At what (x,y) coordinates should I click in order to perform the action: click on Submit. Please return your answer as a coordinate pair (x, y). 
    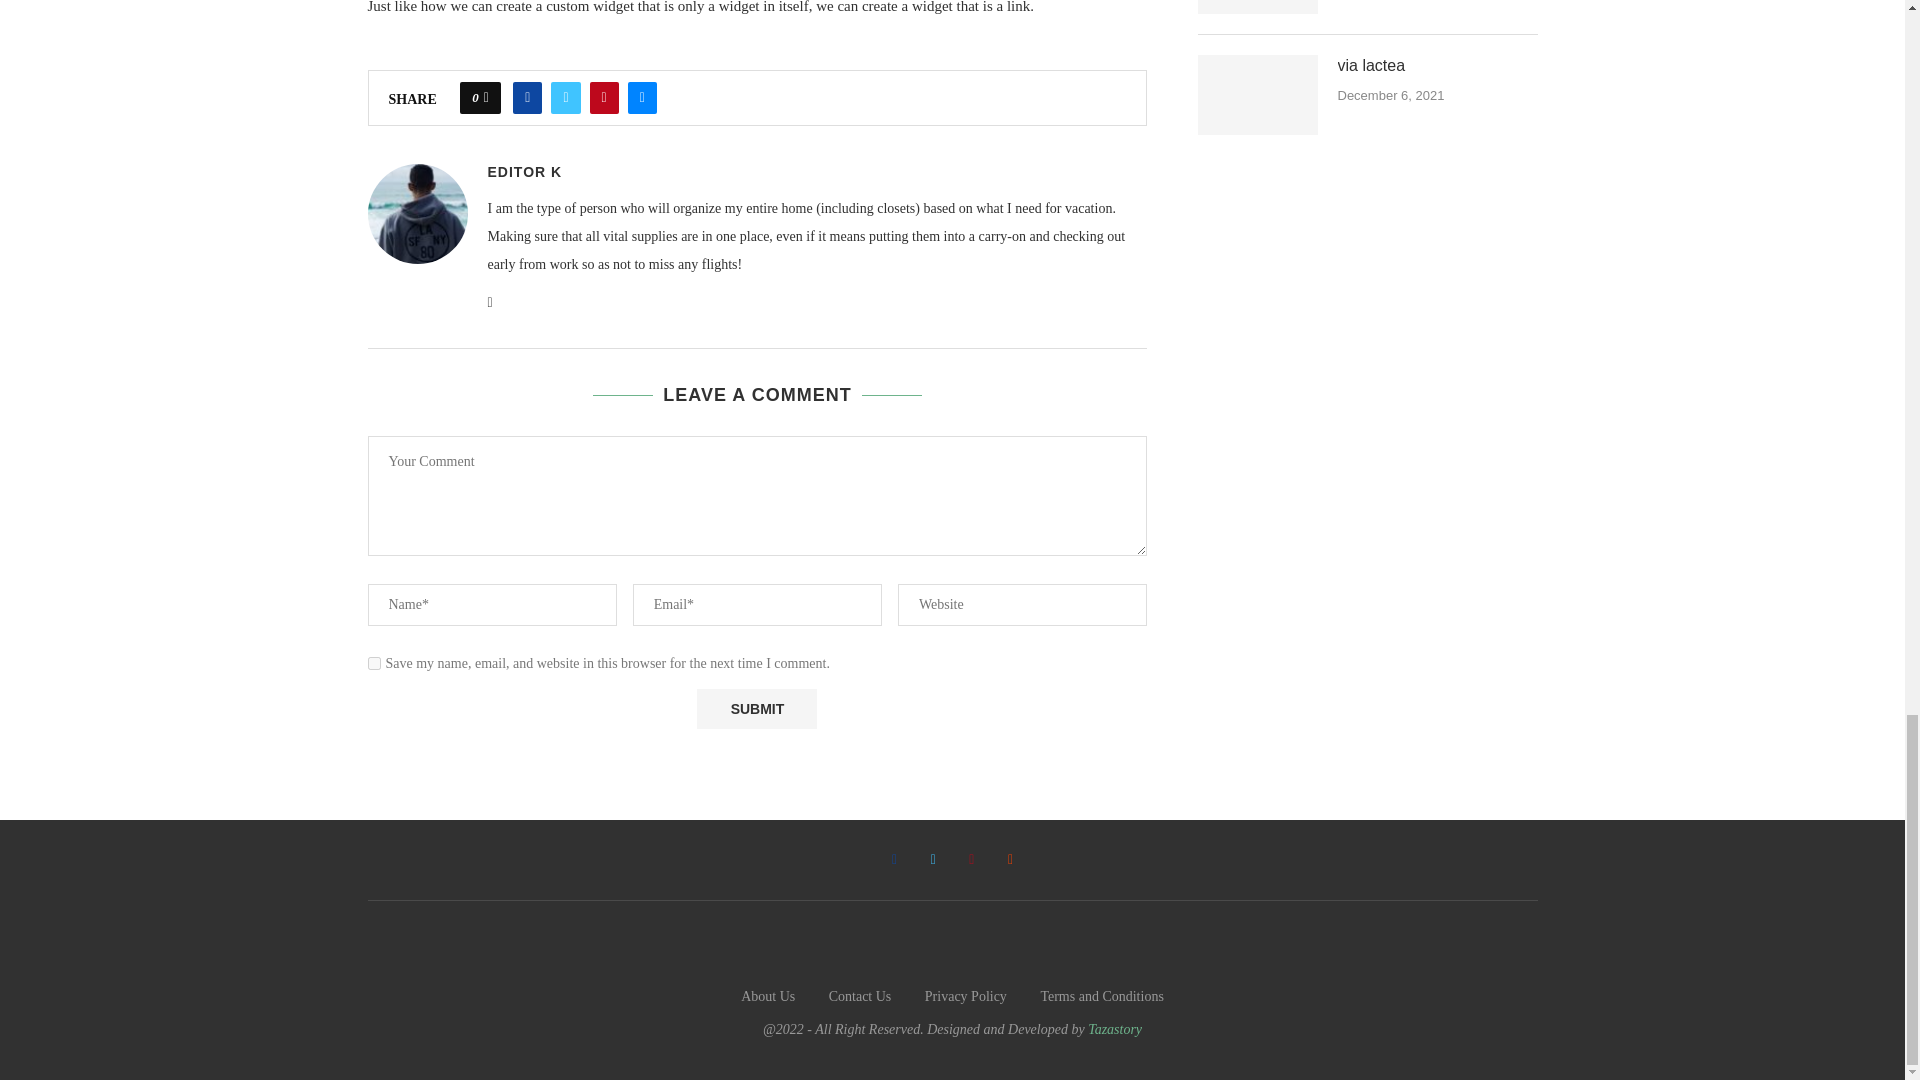
    Looking at the image, I should click on (756, 709).